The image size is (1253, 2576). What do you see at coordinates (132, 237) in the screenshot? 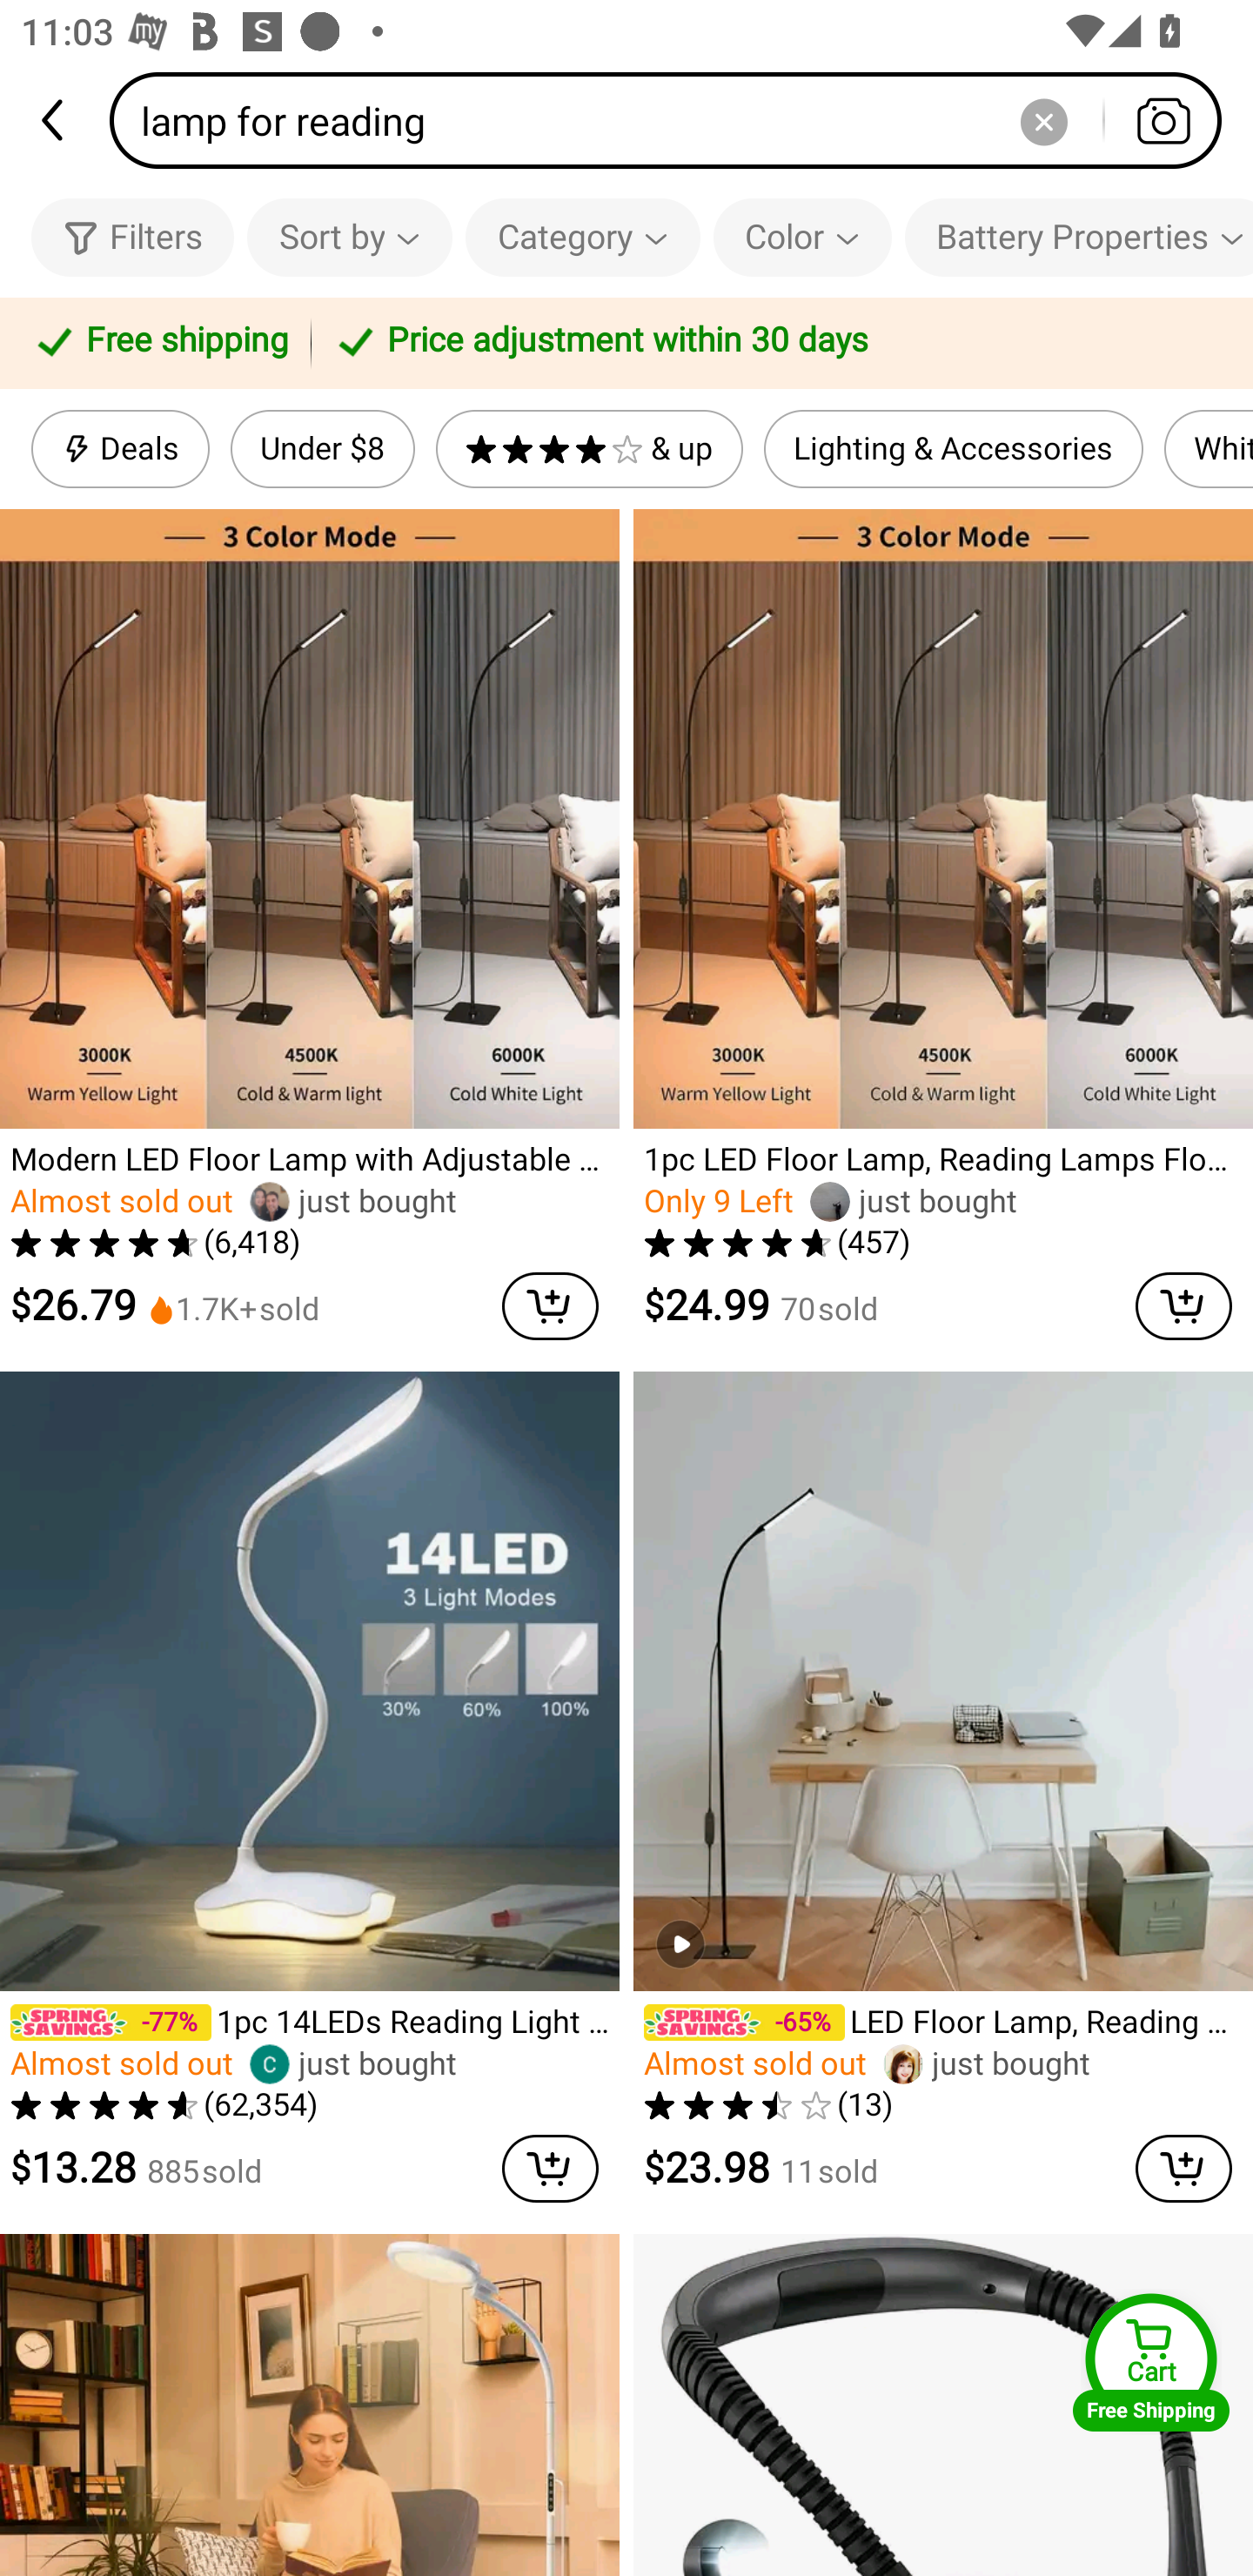
I see `Filters` at bounding box center [132, 237].